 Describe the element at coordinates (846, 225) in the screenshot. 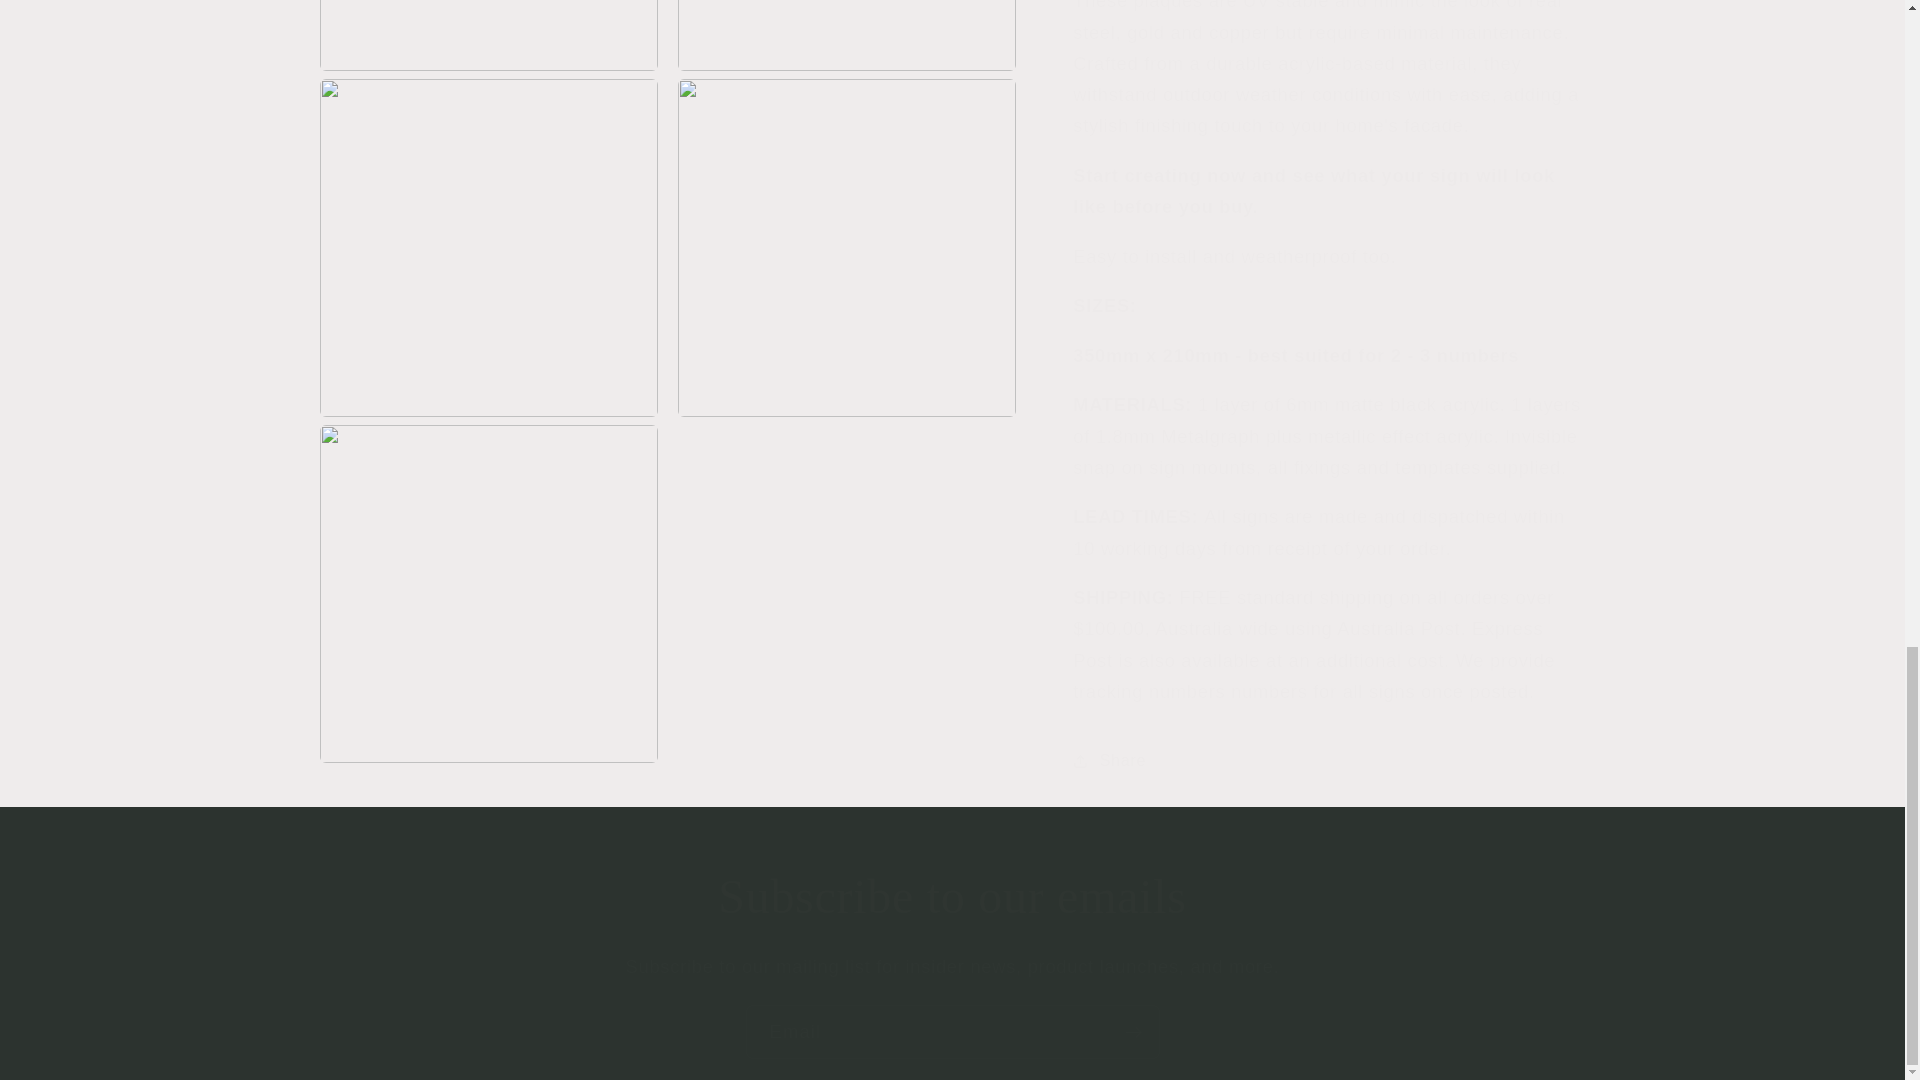

I see `Open media 7 in modal` at that location.